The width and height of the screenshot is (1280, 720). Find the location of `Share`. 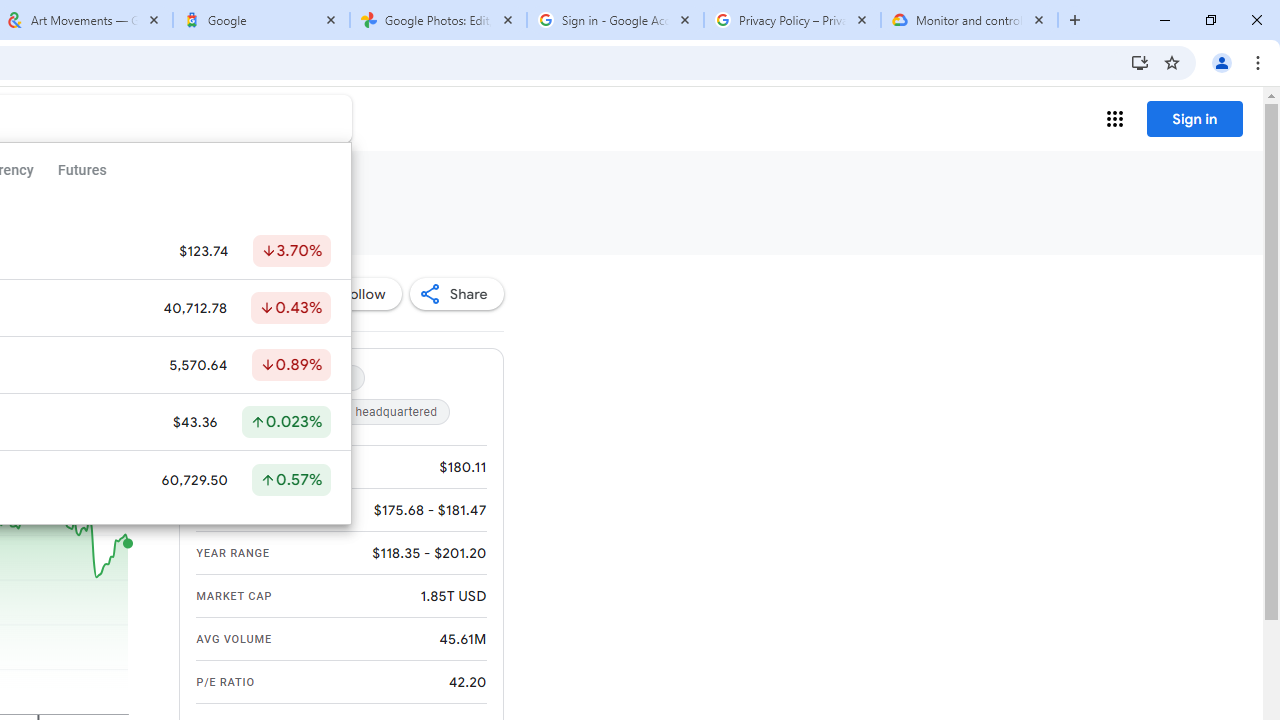

Share is located at coordinates (456, 294).